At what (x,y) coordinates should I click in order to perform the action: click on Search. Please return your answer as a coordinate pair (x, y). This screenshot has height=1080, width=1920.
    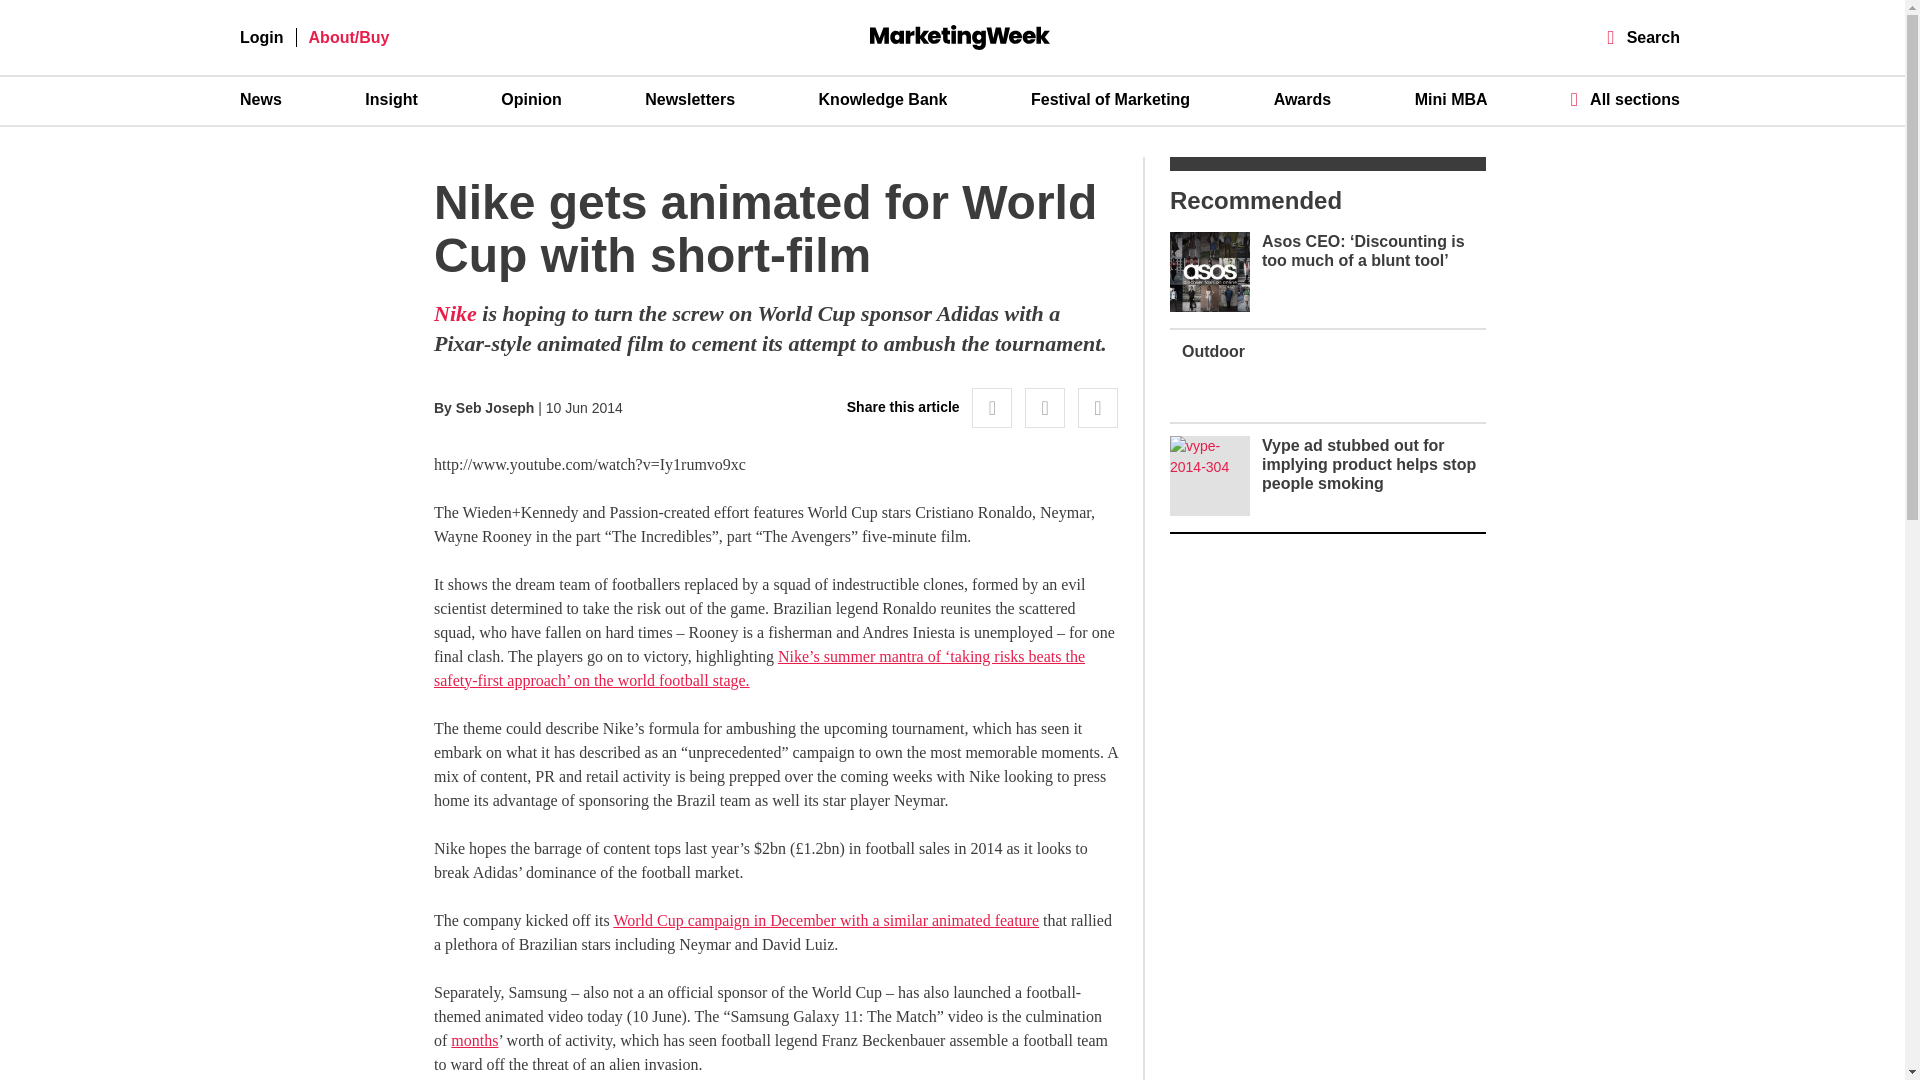
    Looking at the image, I should click on (1644, 38).